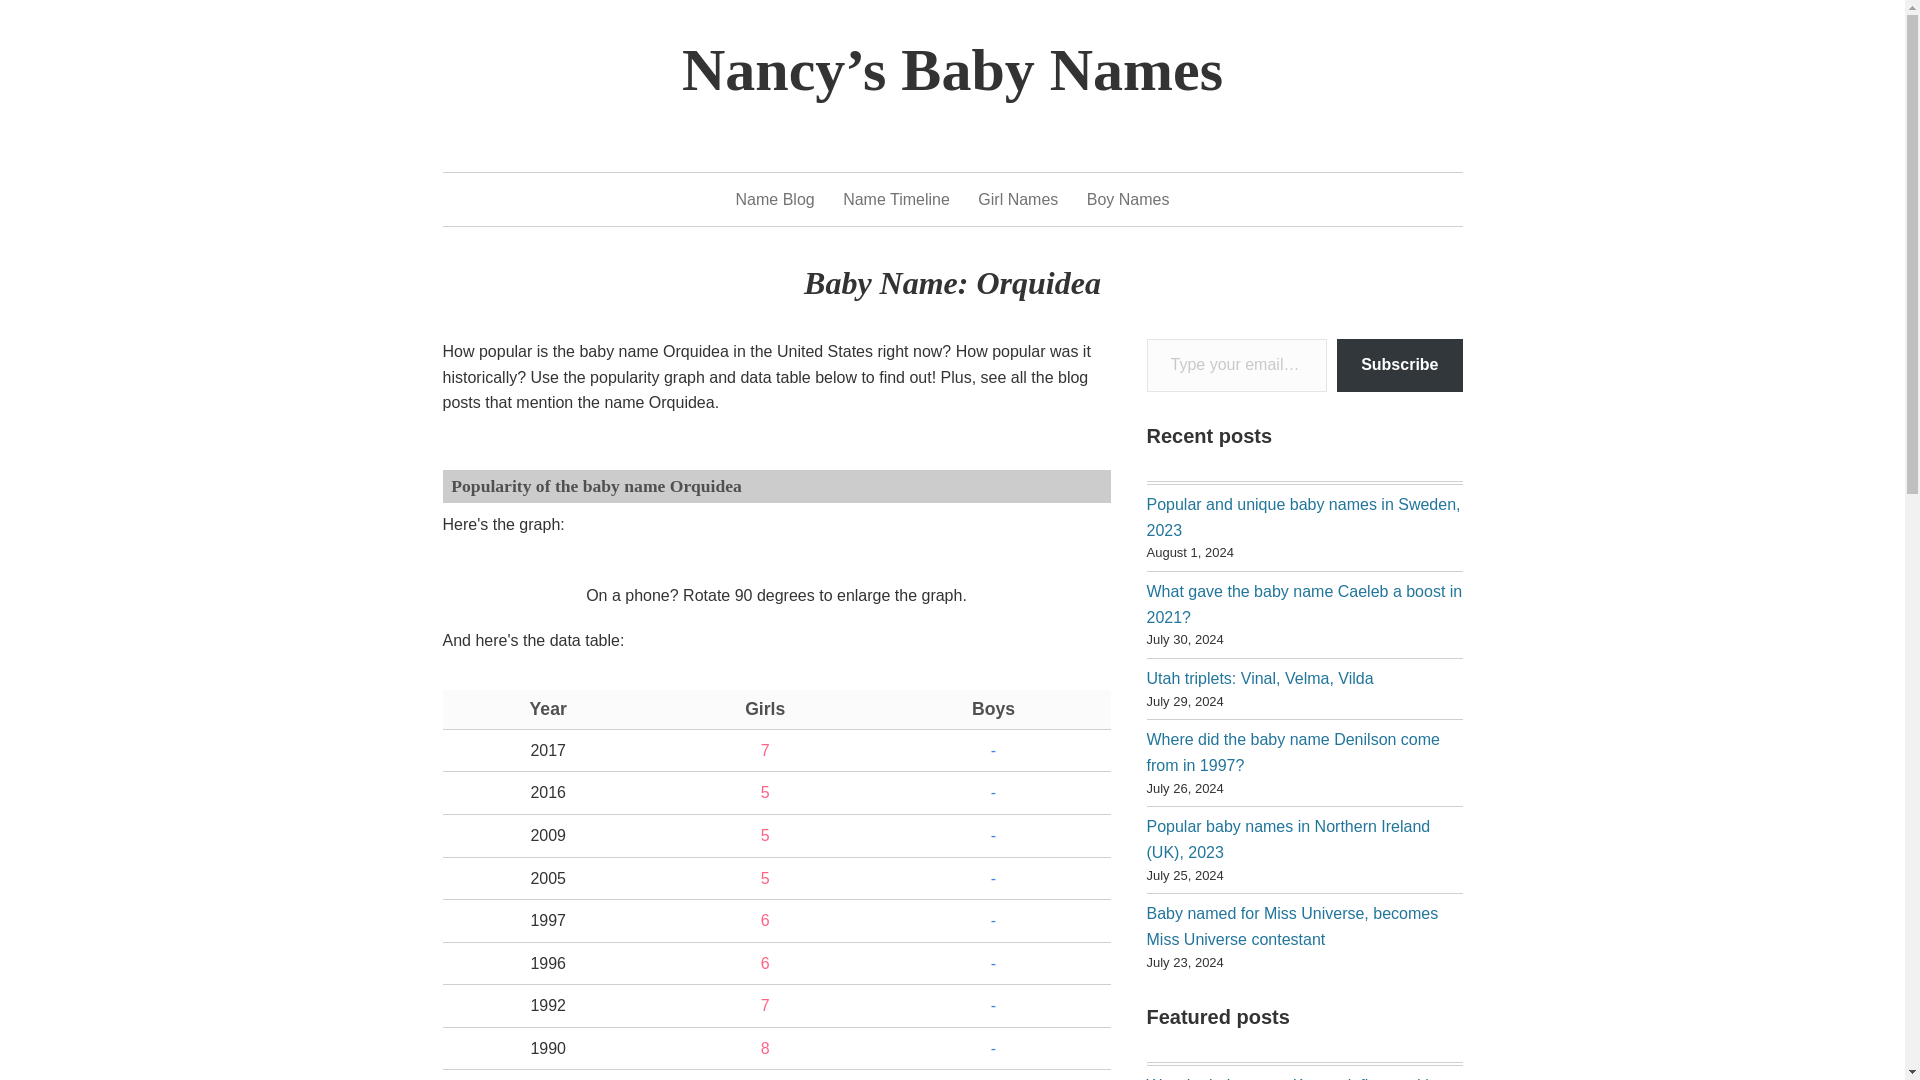  What do you see at coordinates (1302, 516) in the screenshot?
I see `Popular and unique baby names in Sweden, 2023` at bounding box center [1302, 516].